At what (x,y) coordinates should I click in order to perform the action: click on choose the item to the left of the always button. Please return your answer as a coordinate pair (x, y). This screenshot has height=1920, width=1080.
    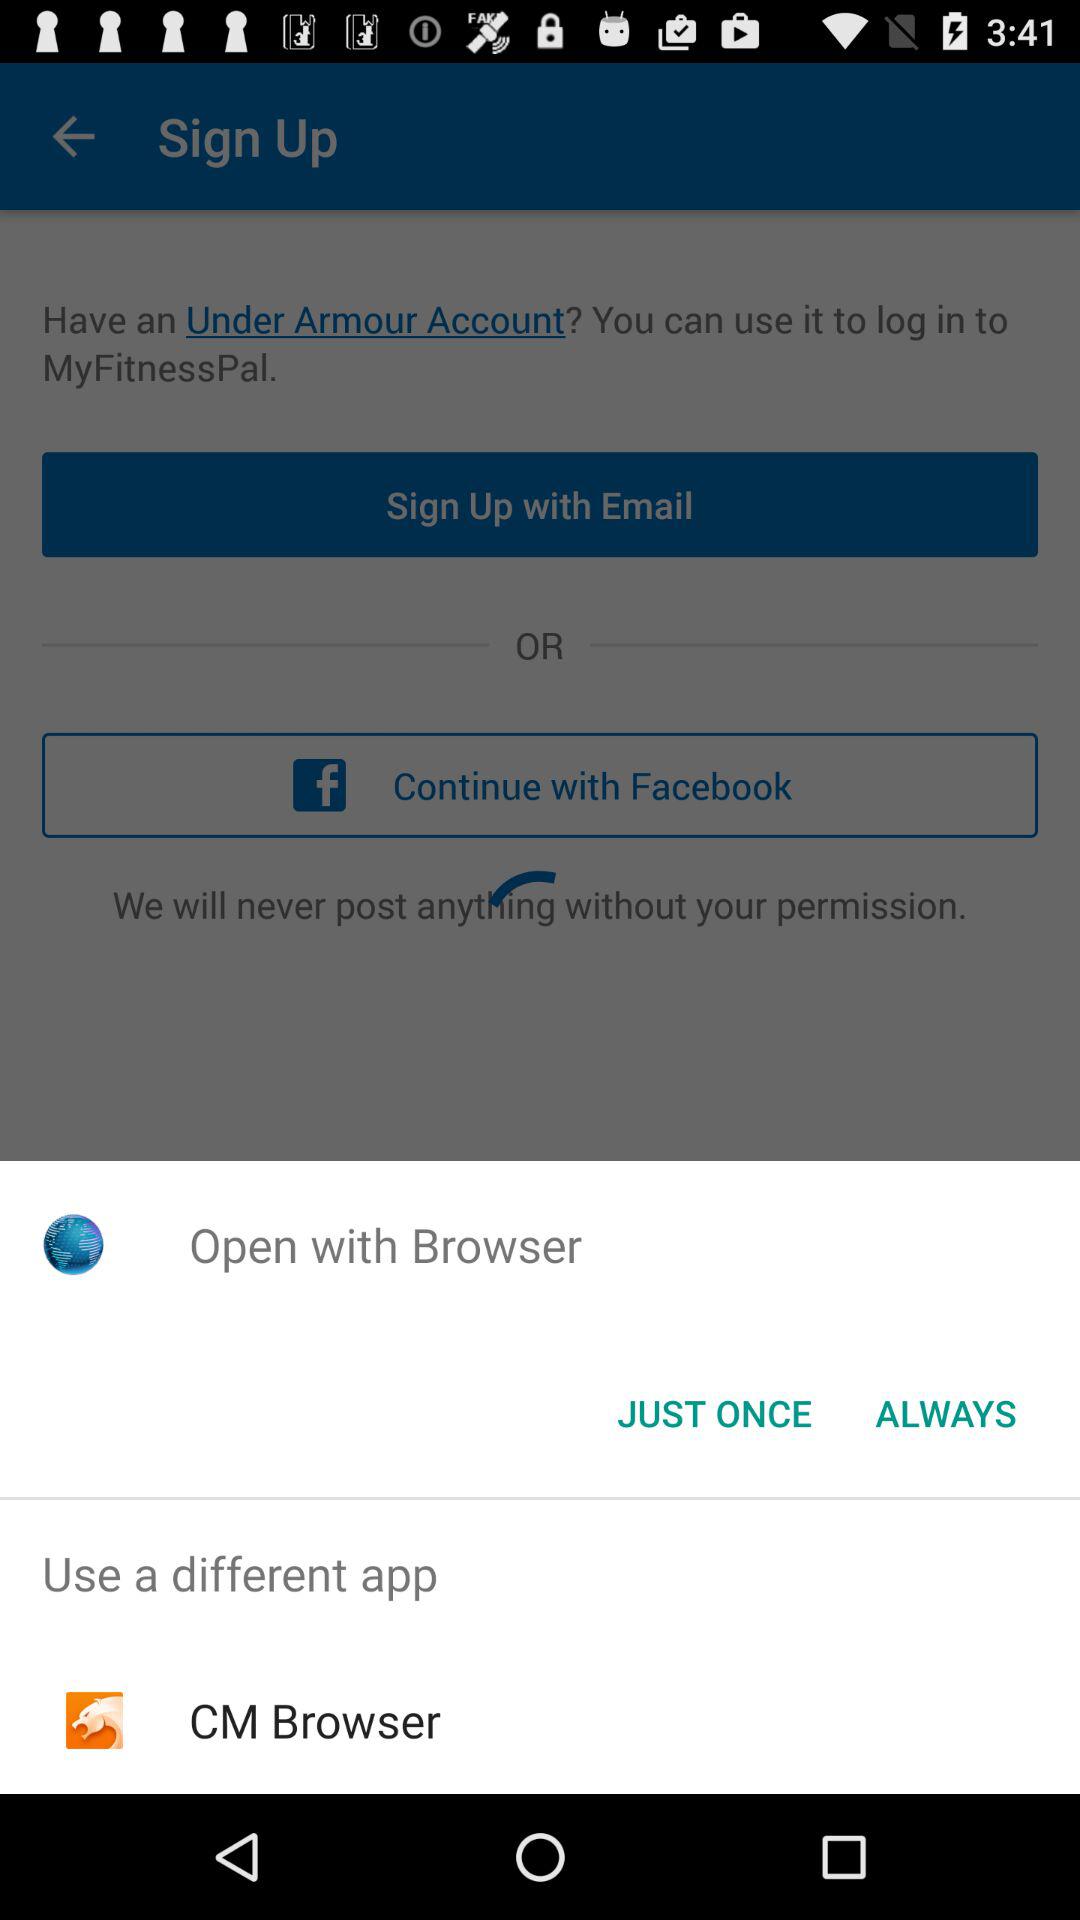
    Looking at the image, I should click on (714, 1413).